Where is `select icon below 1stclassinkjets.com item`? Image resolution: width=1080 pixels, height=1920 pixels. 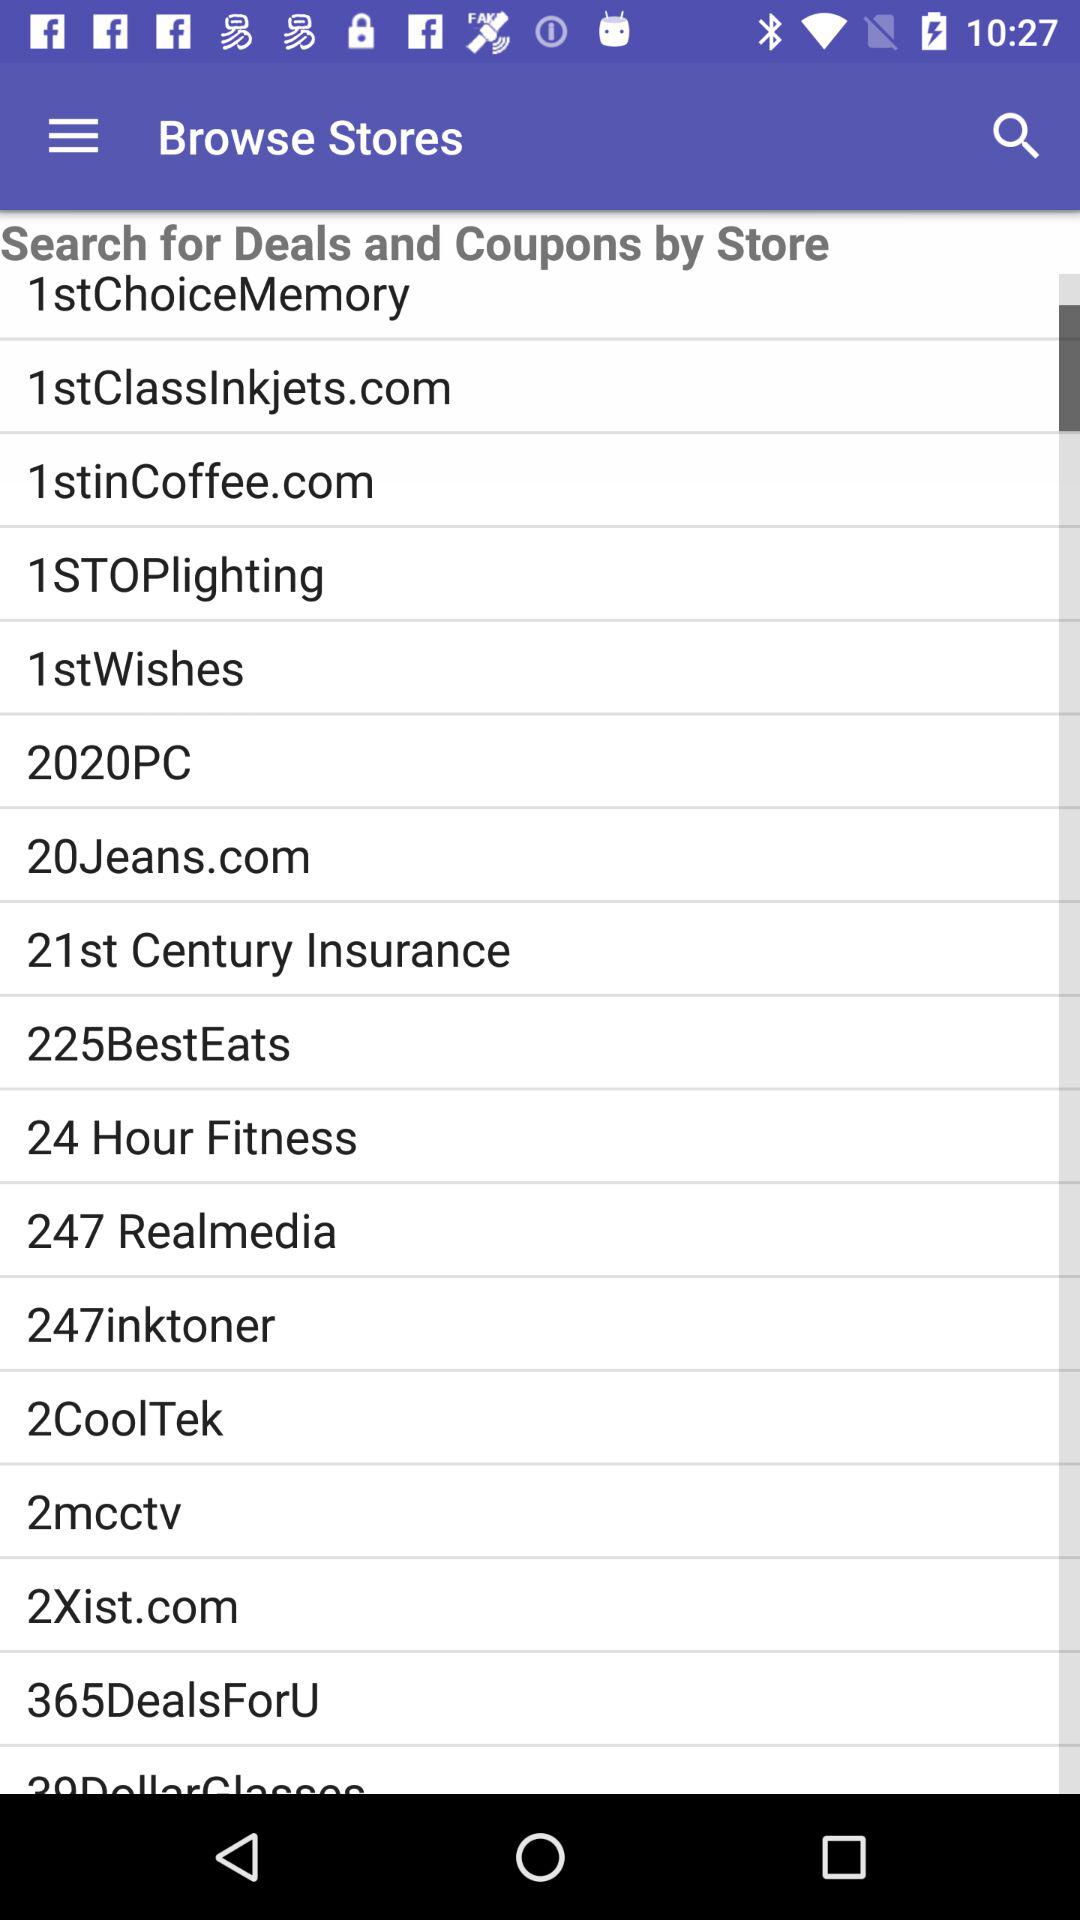
select icon below 1stclassinkjets.com item is located at coordinates (553, 479).